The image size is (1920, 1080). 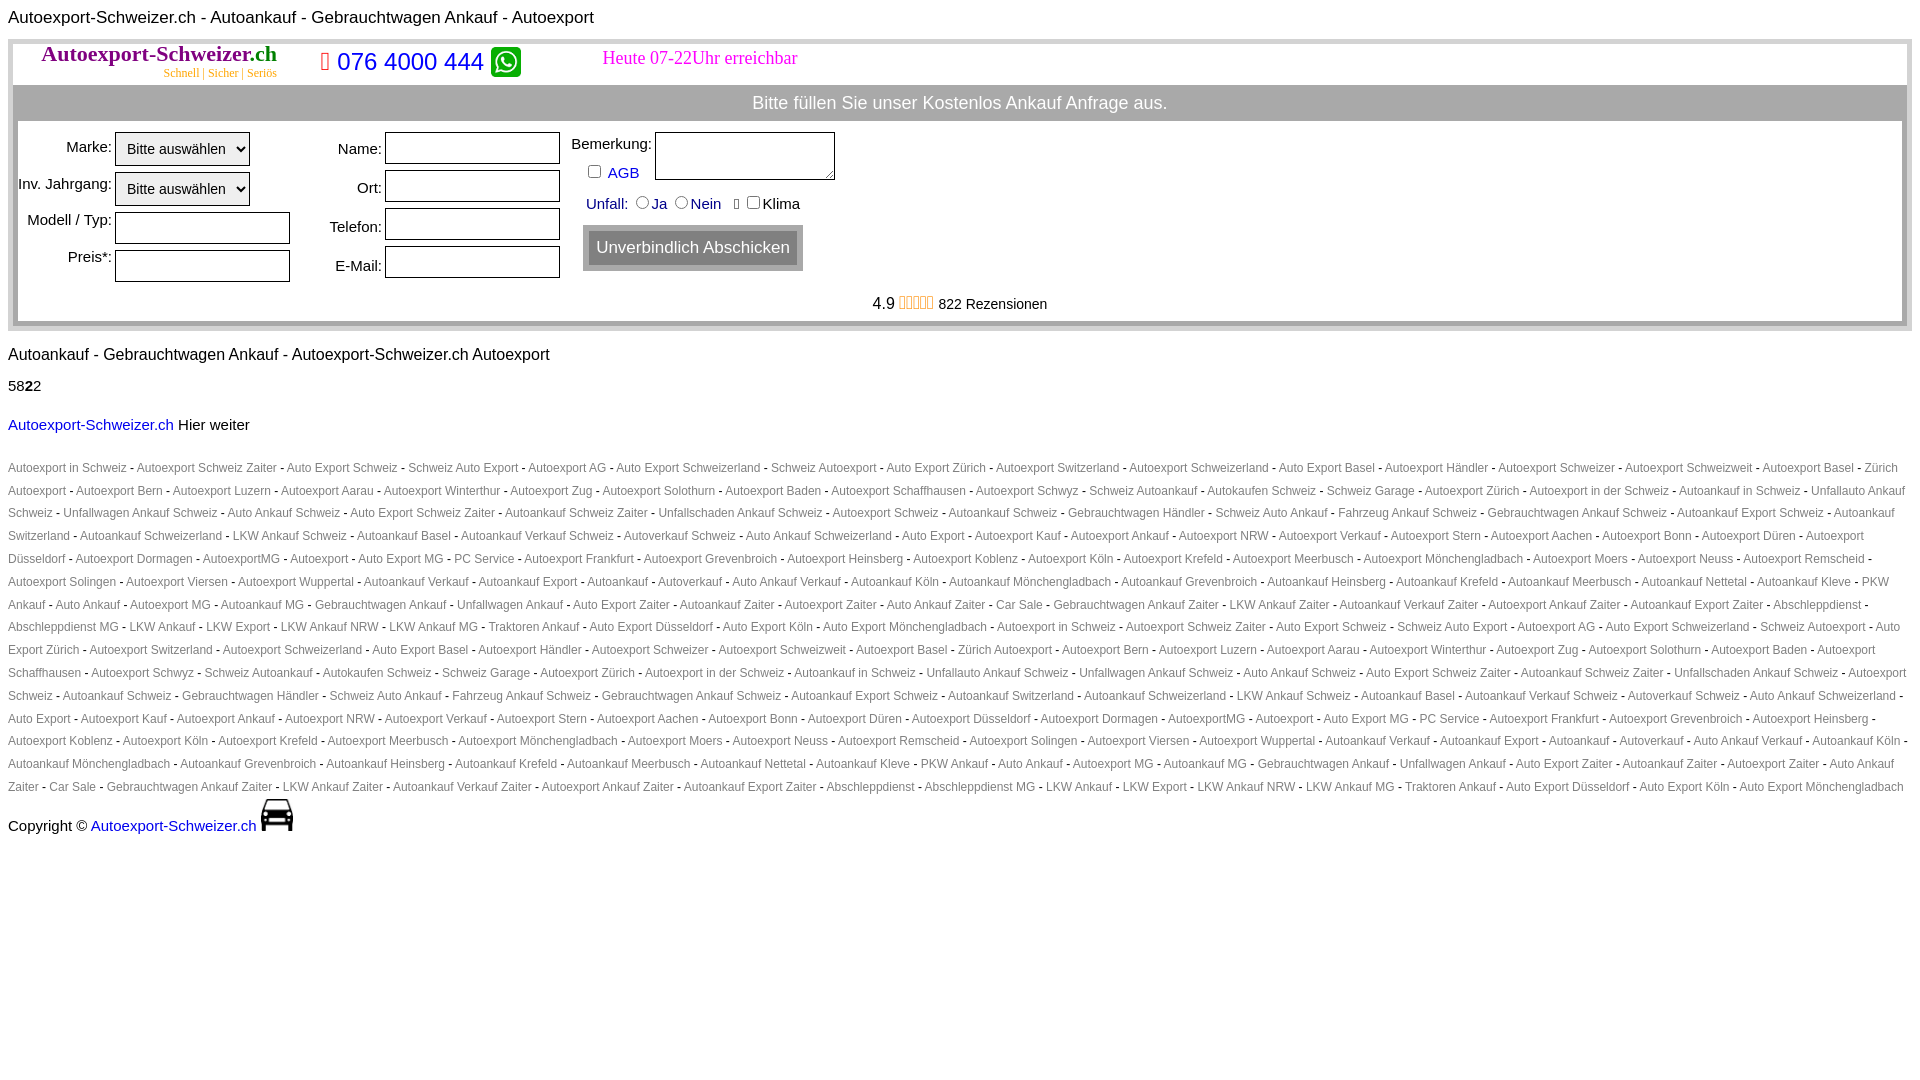 I want to click on Autoankauf Switzerland, so click(x=952, y=524).